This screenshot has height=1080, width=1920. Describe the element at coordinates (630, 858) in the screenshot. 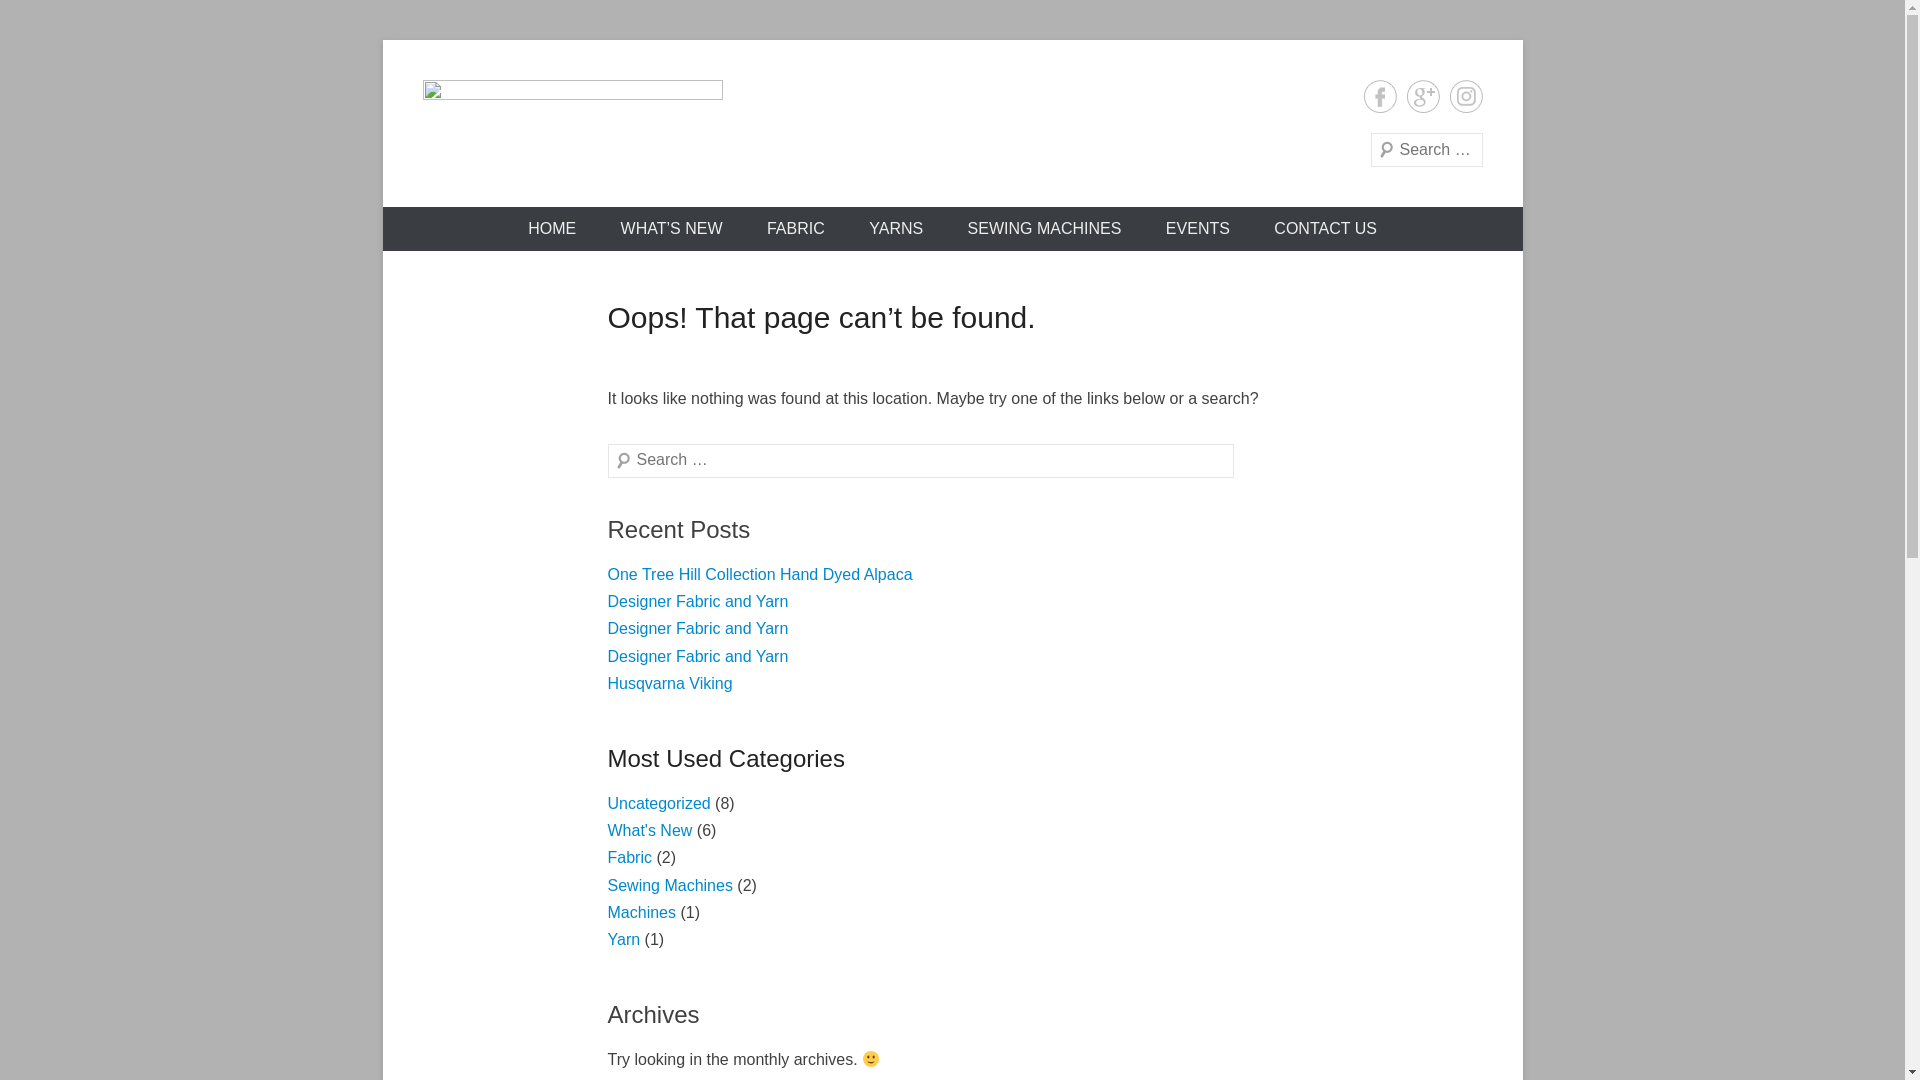

I see `Fabric` at that location.